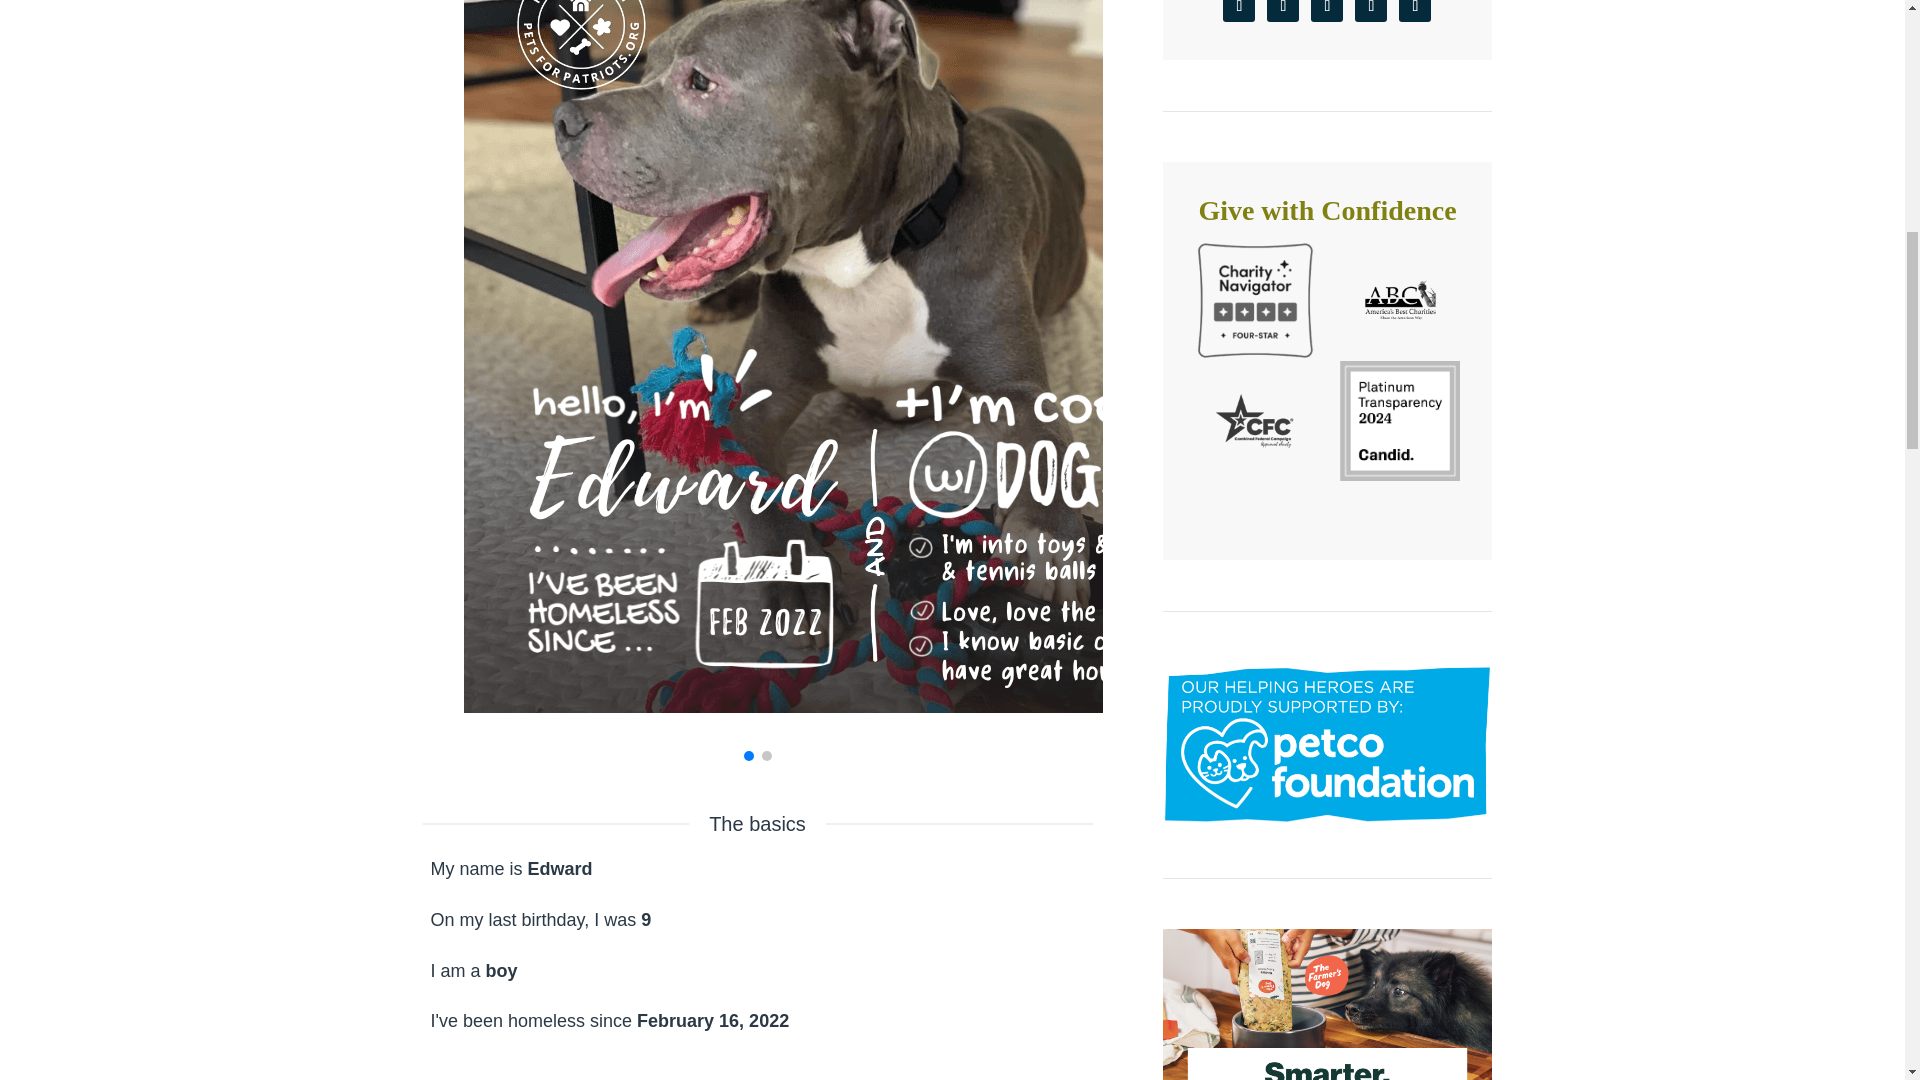 This screenshot has height=1080, width=1920. I want to click on Petco Foundation Site Badge - Helping Heroes, so click(1326, 744).